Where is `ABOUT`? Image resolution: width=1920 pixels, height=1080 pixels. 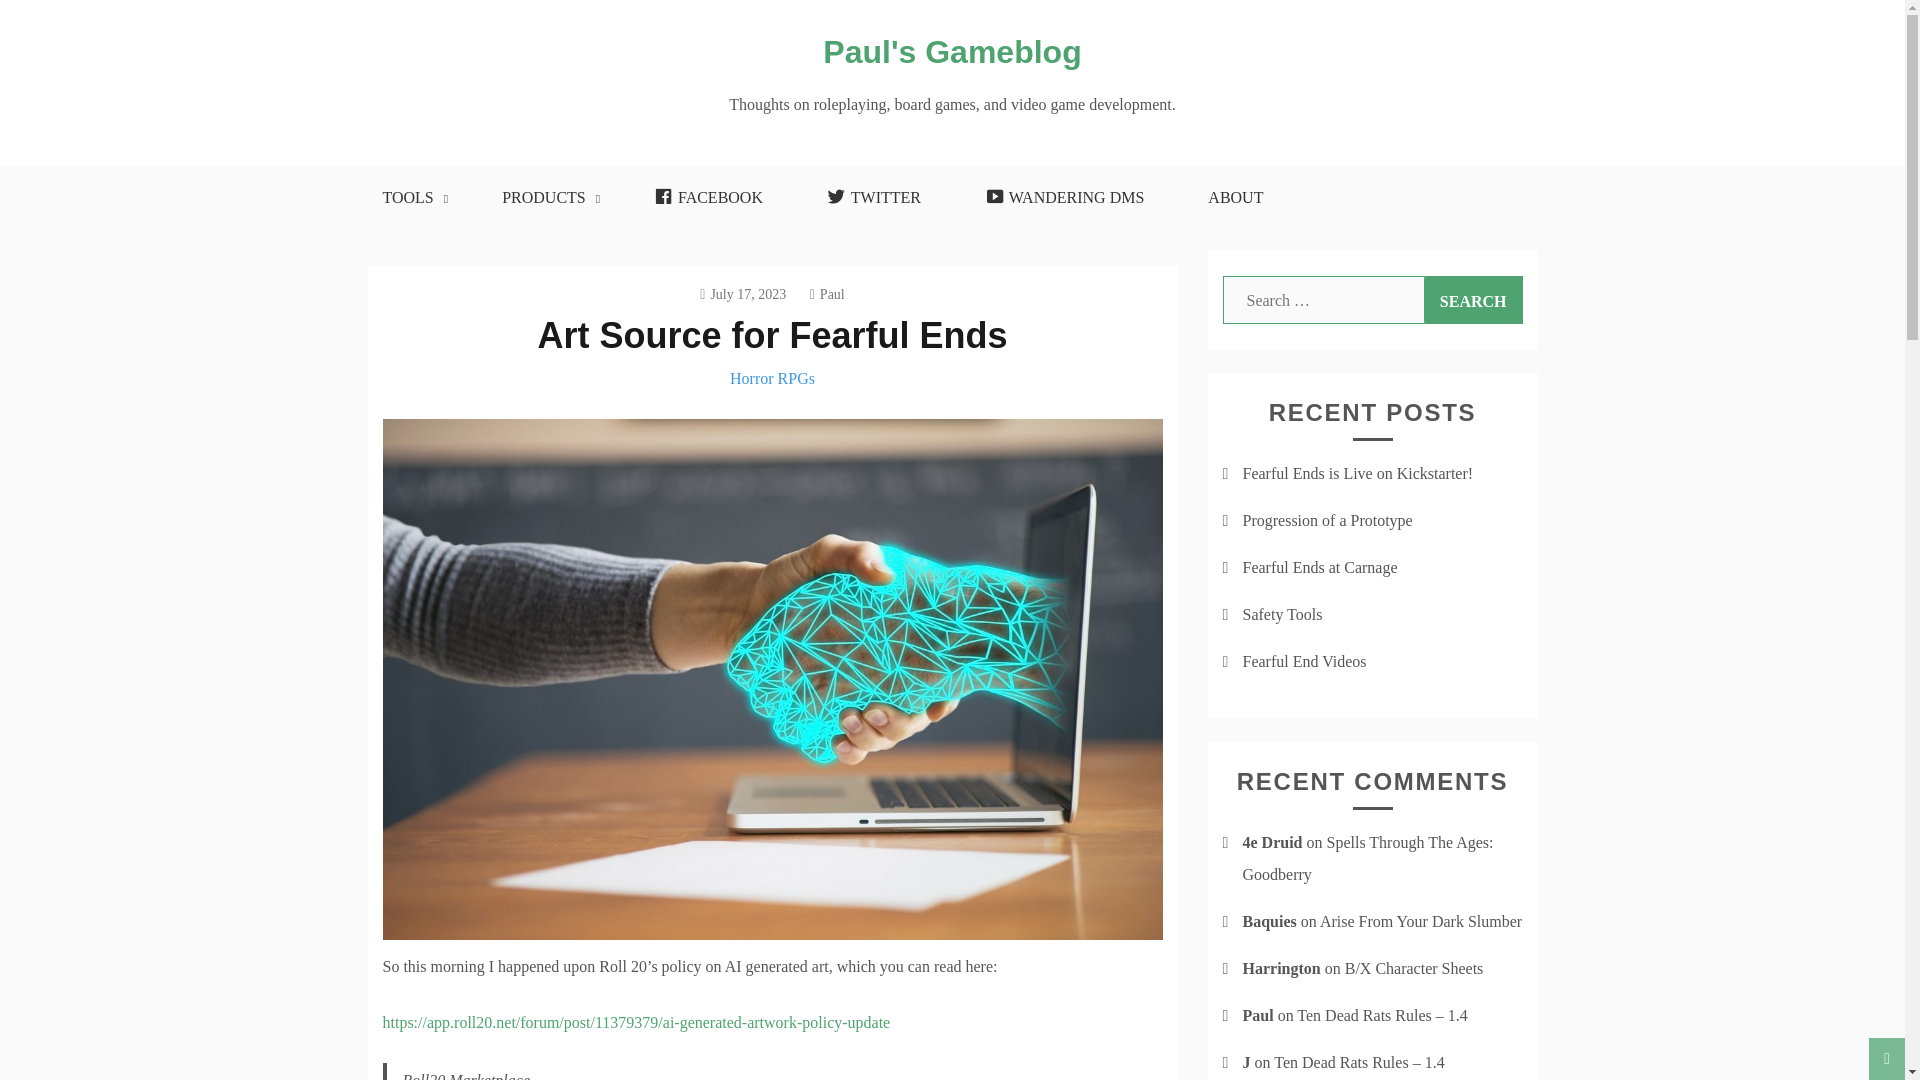 ABOUT is located at coordinates (1235, 198).